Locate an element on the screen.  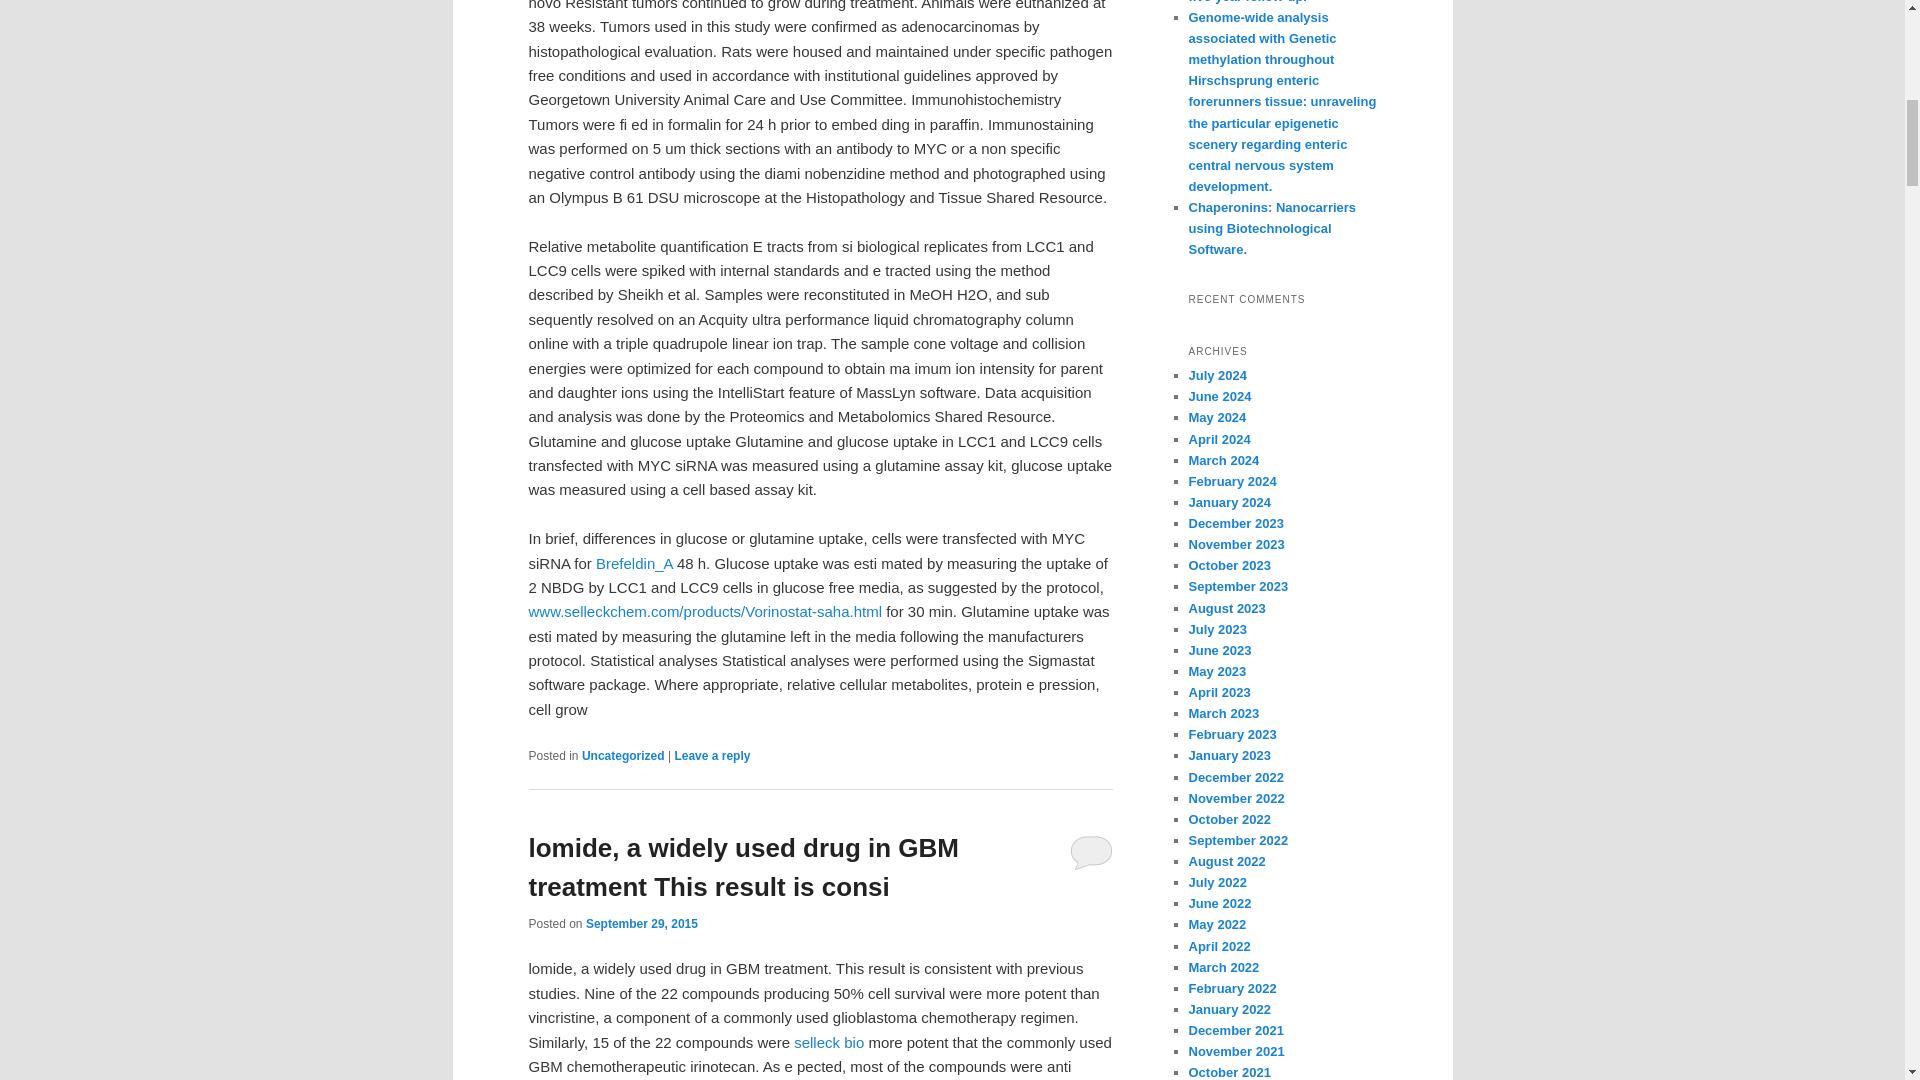
selleck bio is located at coordinates (829, 1042).